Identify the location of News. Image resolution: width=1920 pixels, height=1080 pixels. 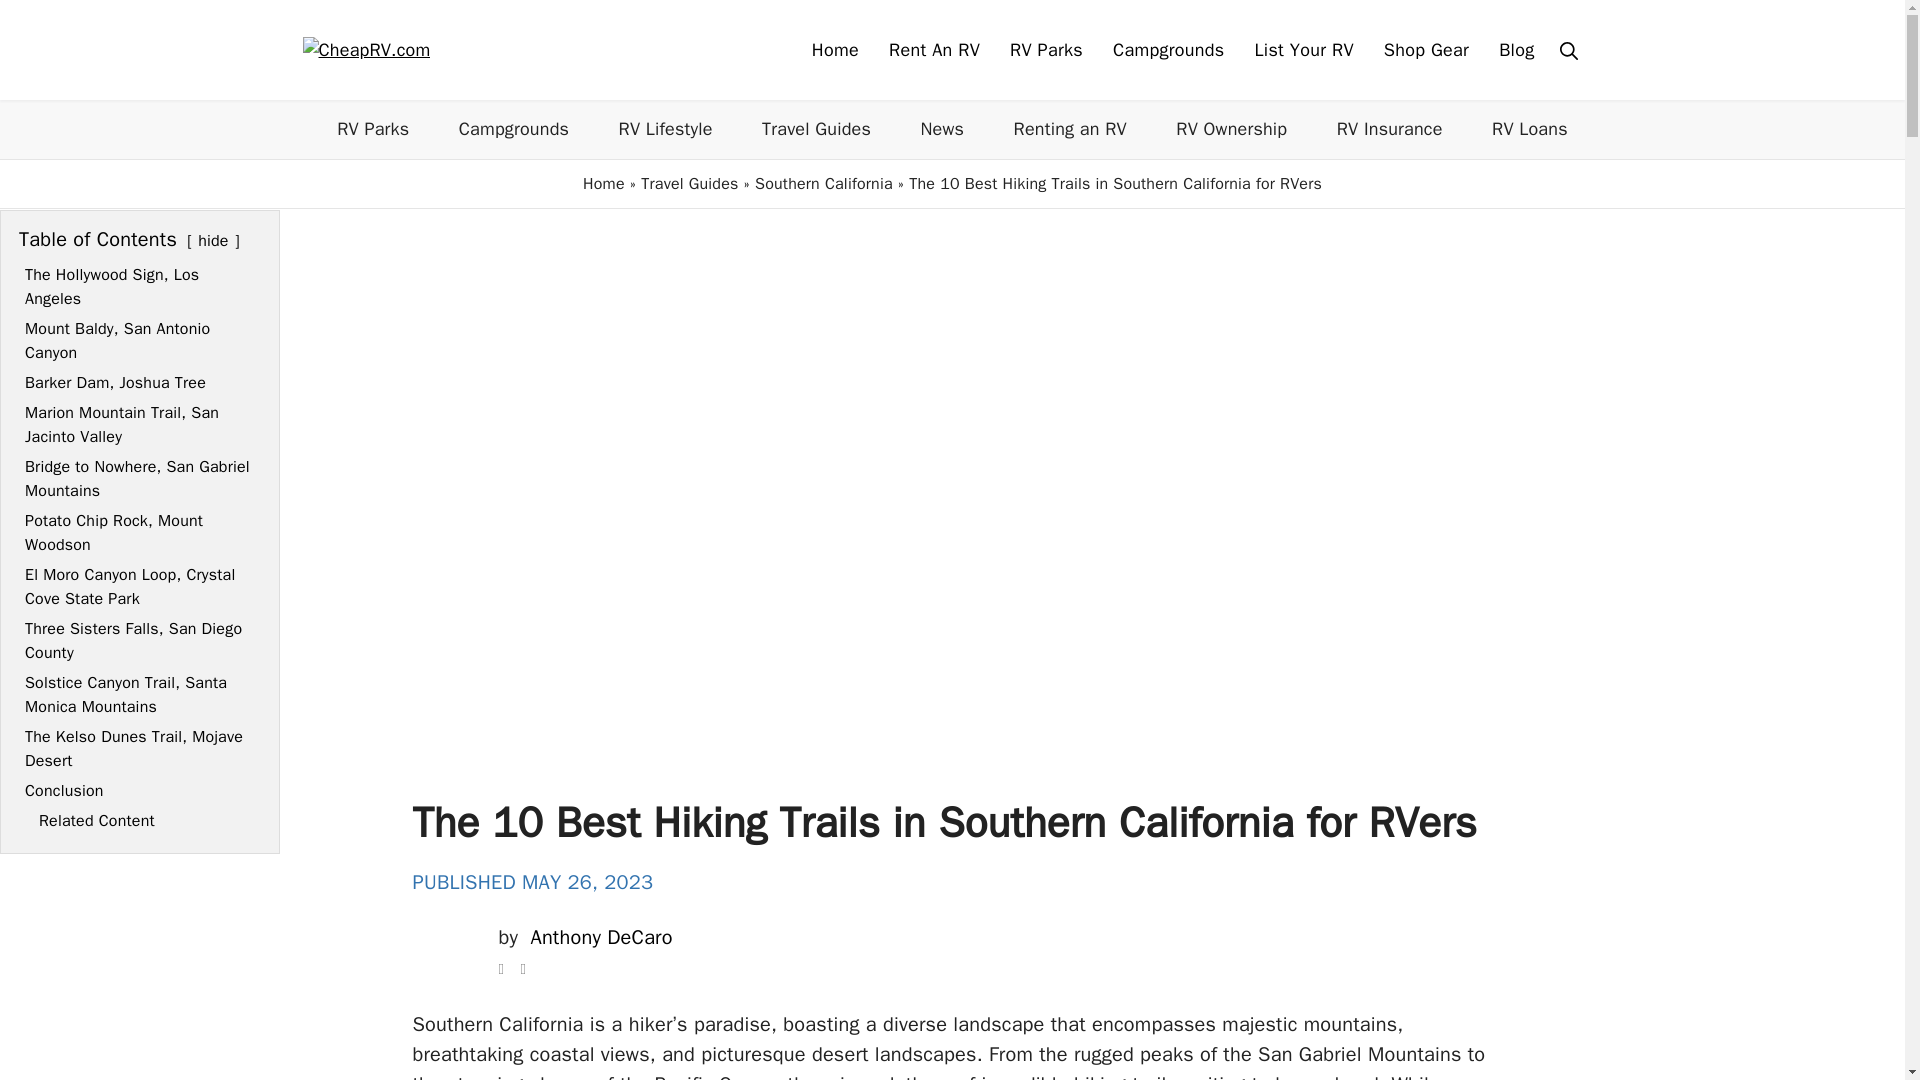
(943, 128).